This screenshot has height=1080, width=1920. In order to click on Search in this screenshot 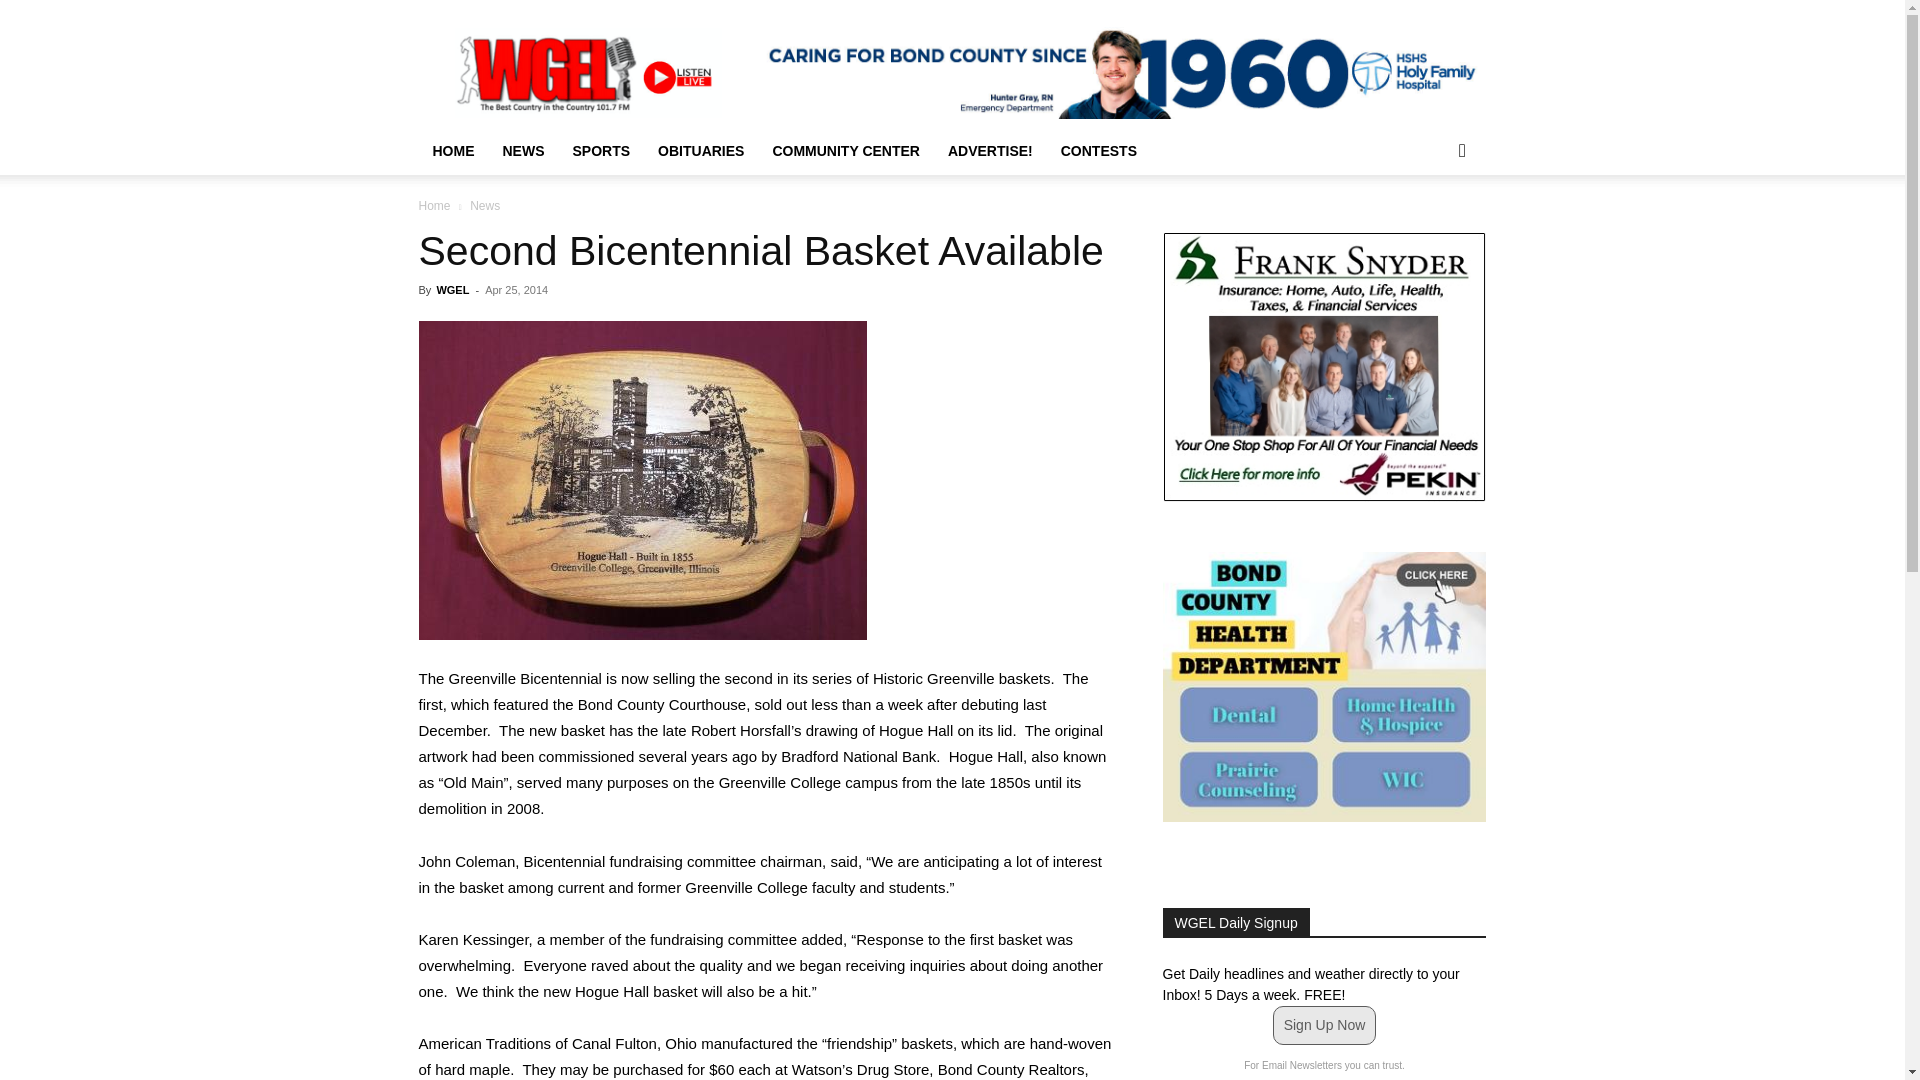, I will do `click(1430, 230)`.